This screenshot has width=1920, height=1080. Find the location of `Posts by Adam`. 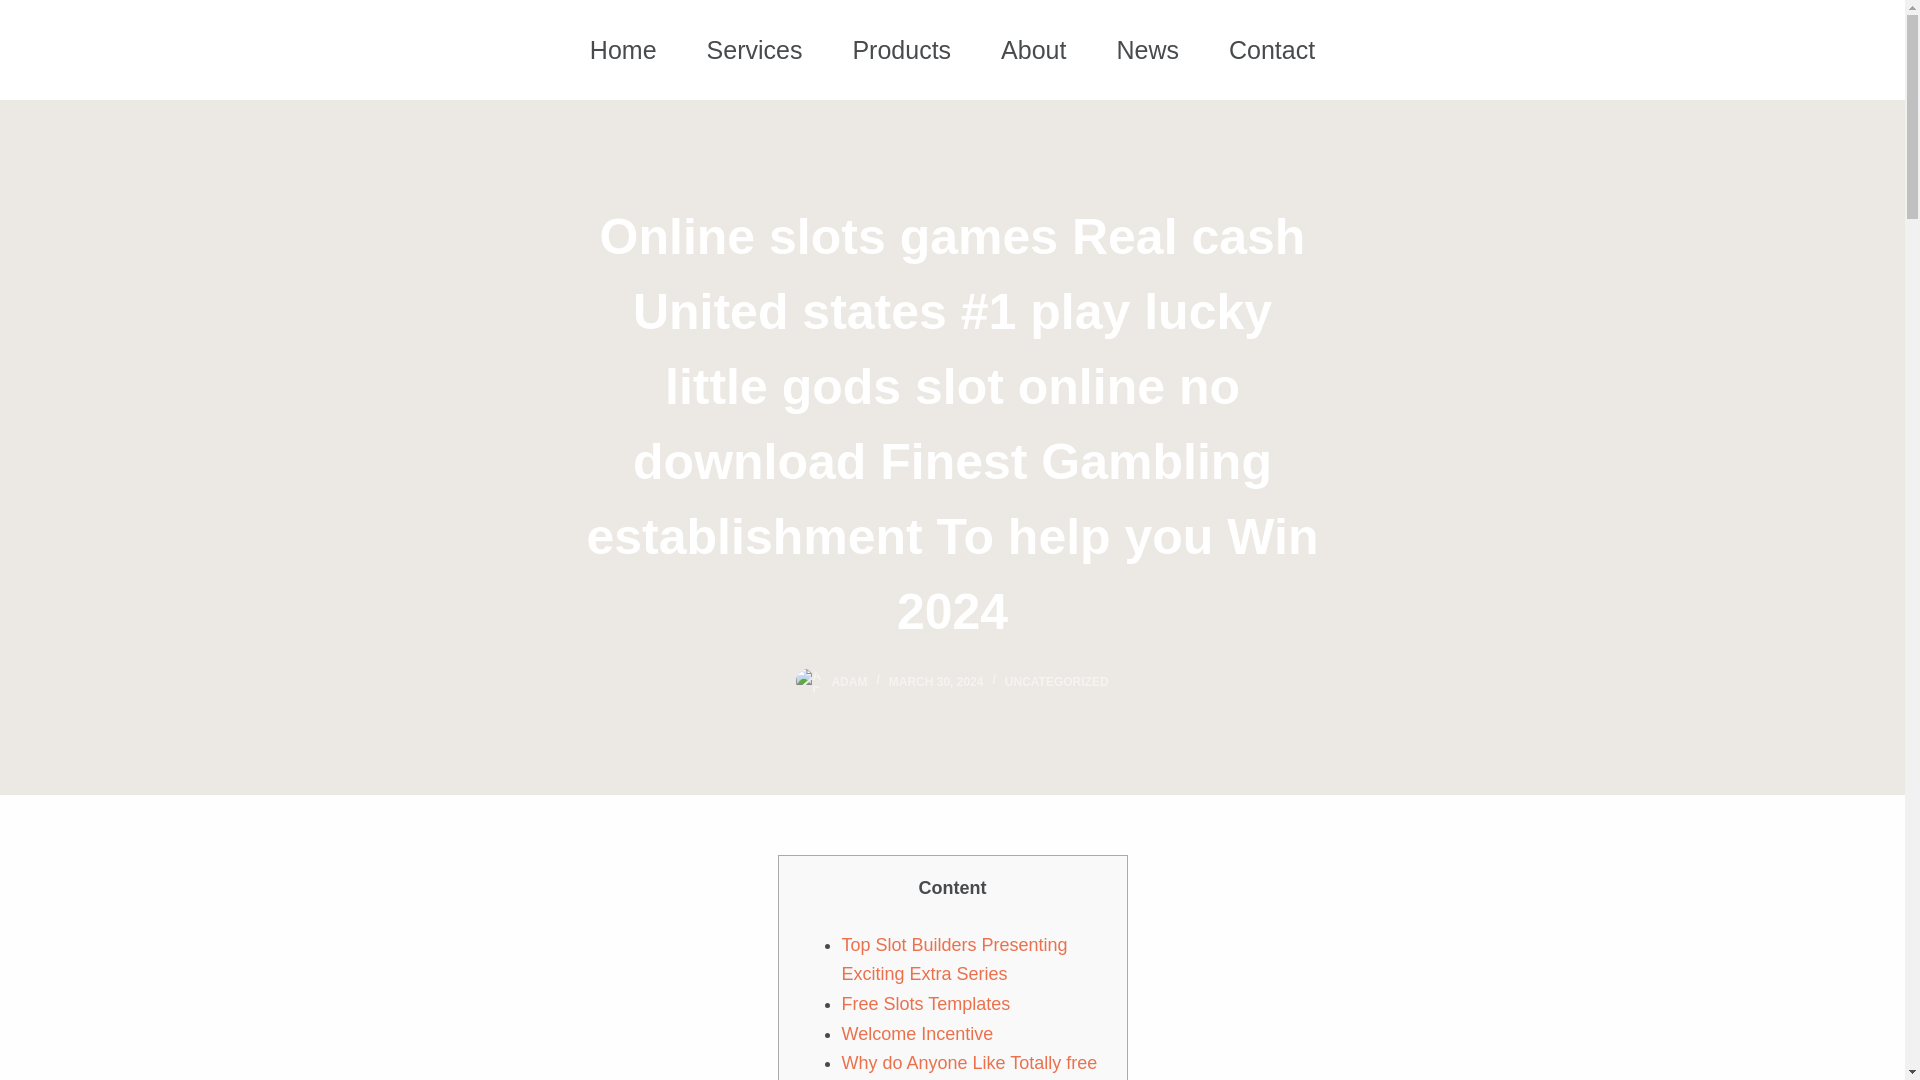

Posts by Adam is located at coordinates (849, 682).